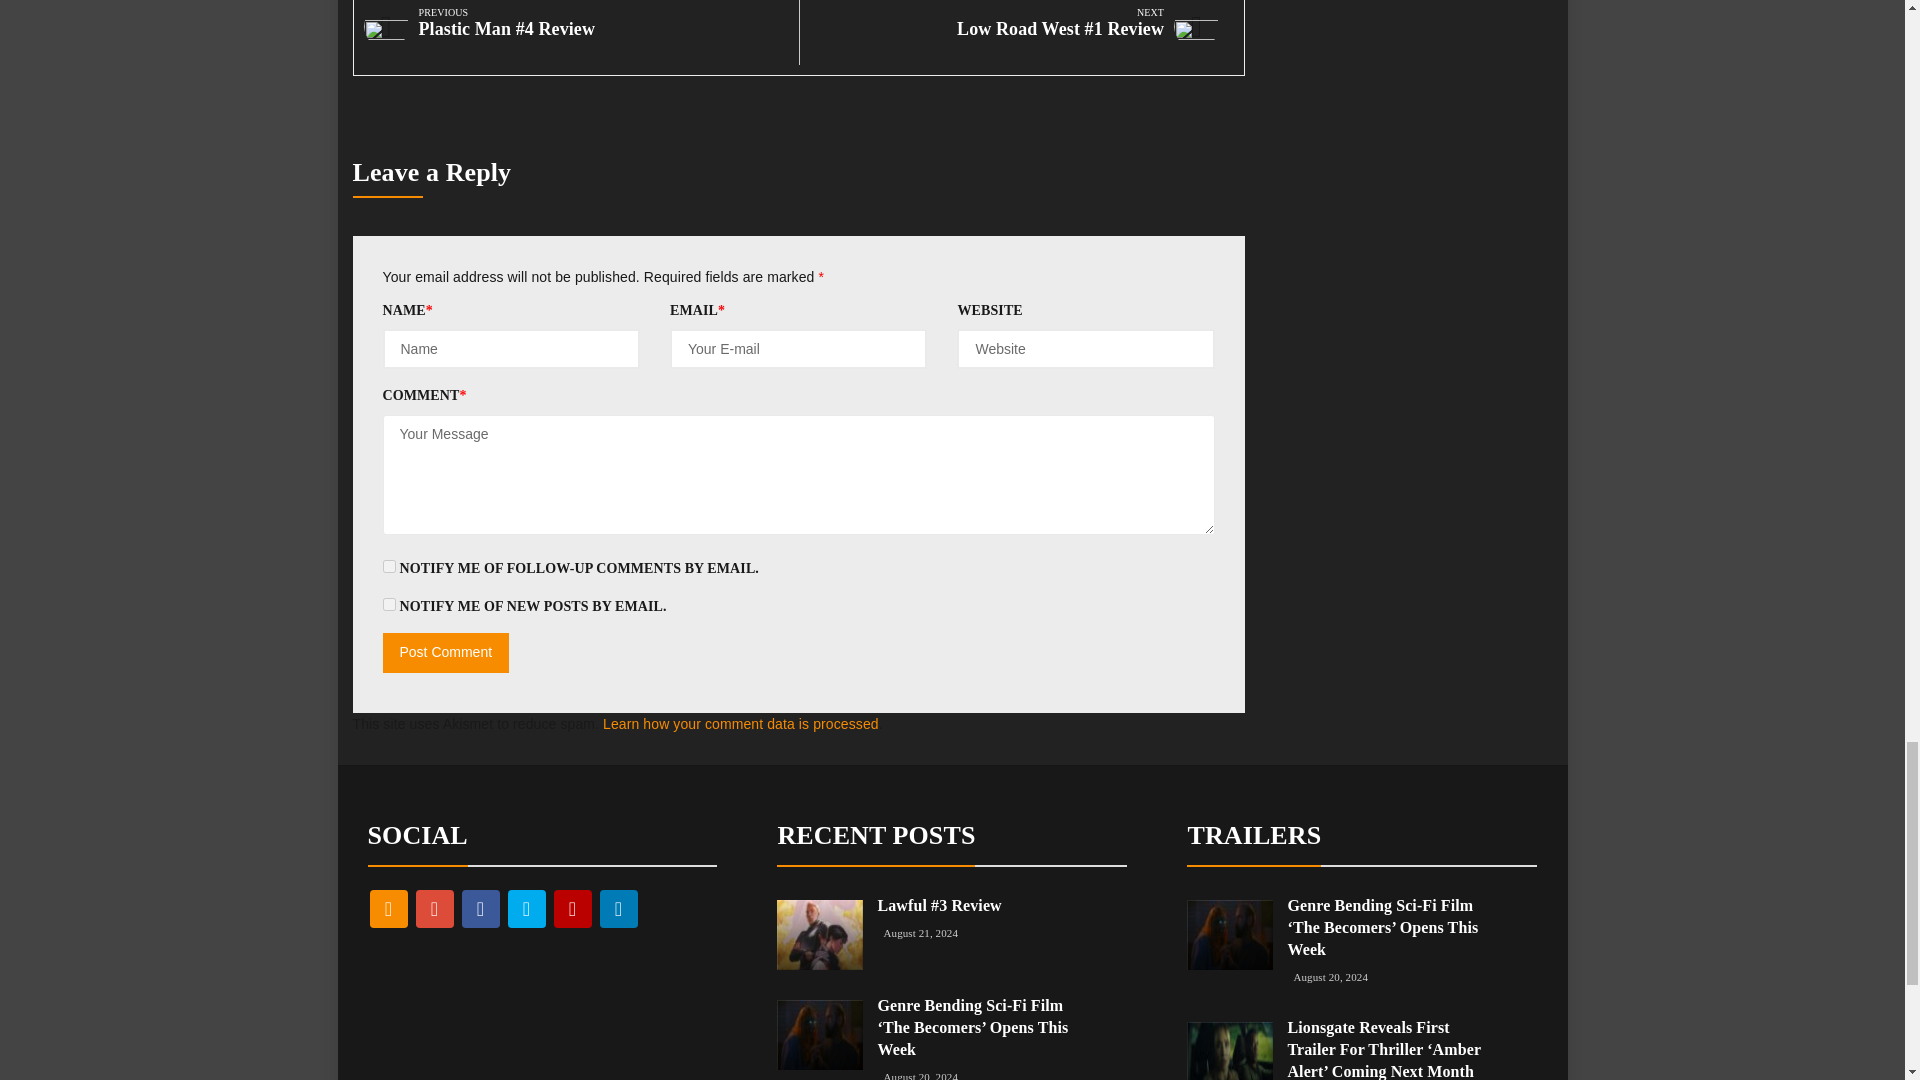  What do you see at coordinates (388, 566) in the screenshot?
I see `subscribe` at bounding box center [388, 566].